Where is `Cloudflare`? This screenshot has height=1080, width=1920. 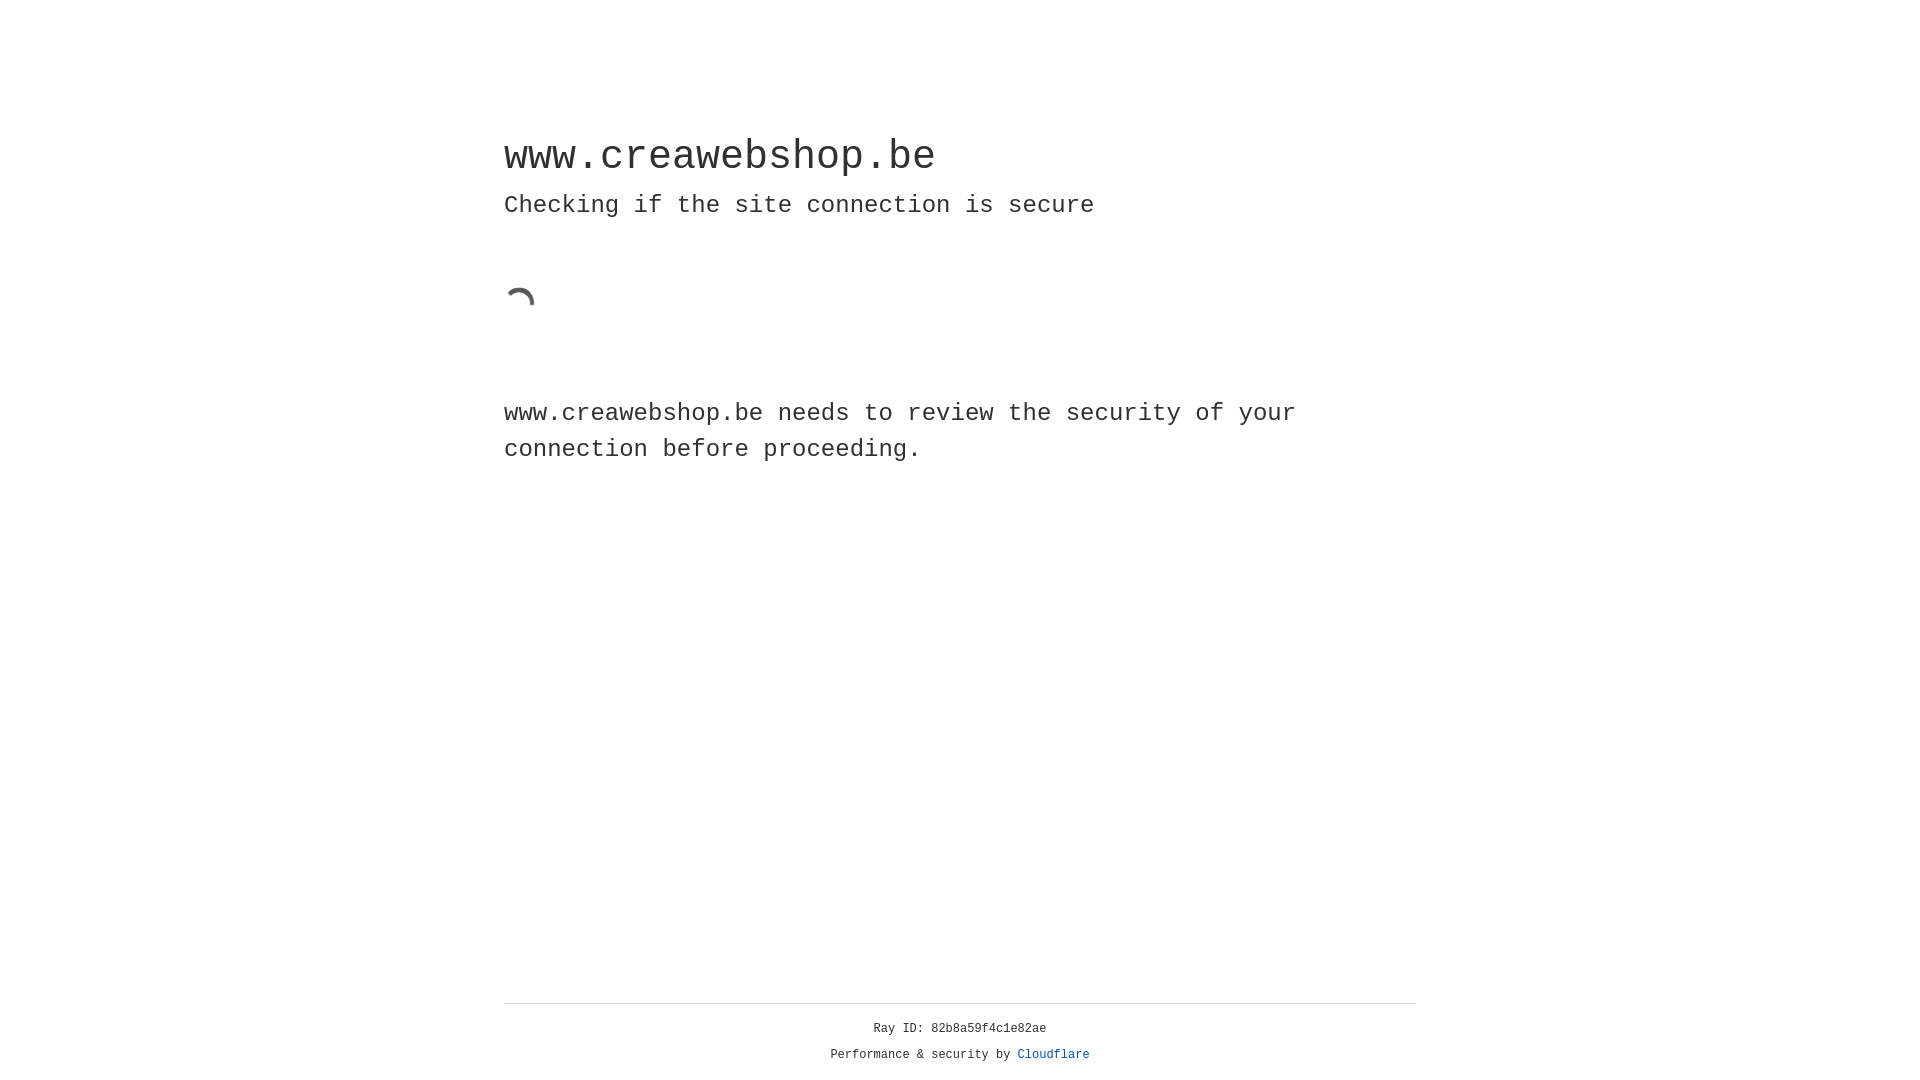
Cloudflare is located at coordinates (1054, 1055).